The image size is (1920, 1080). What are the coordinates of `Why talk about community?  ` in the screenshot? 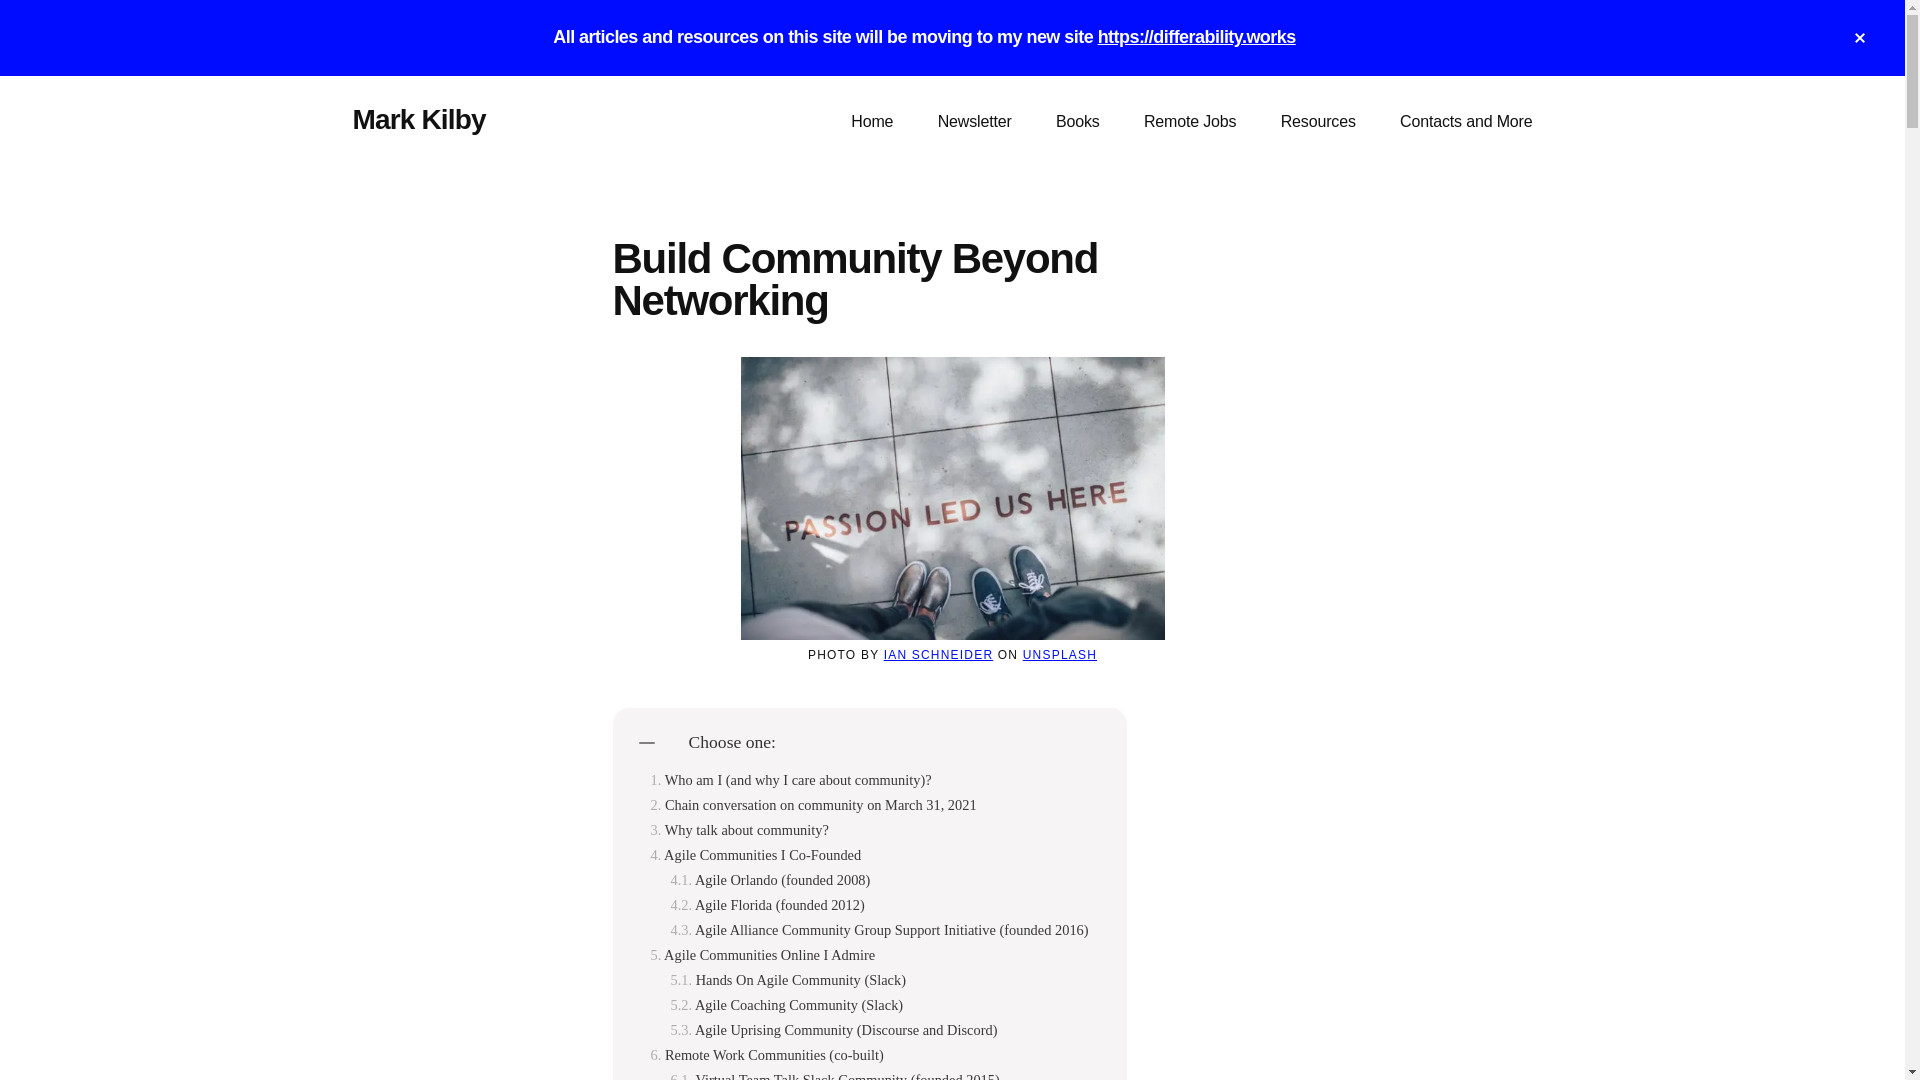 It's located at (738, 830).